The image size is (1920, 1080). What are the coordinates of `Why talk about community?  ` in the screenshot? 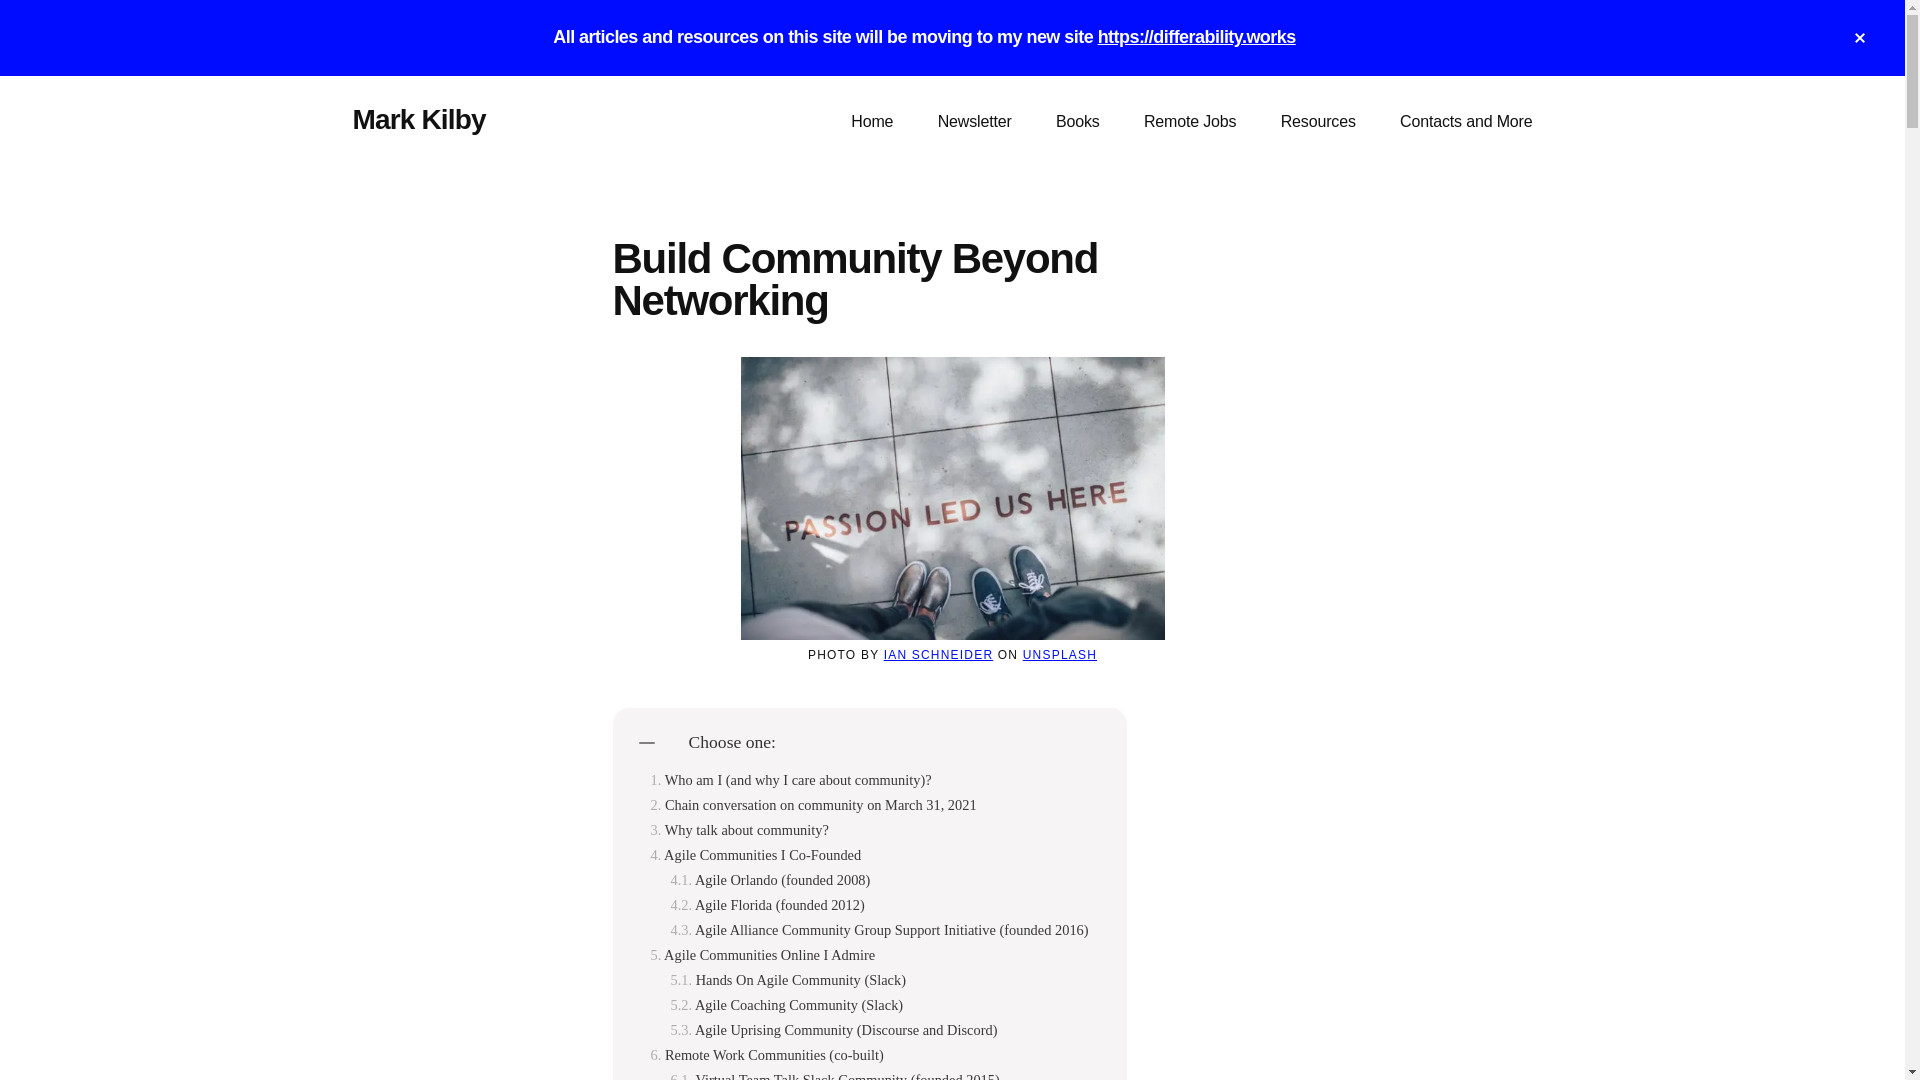 It's located at (738, 830).